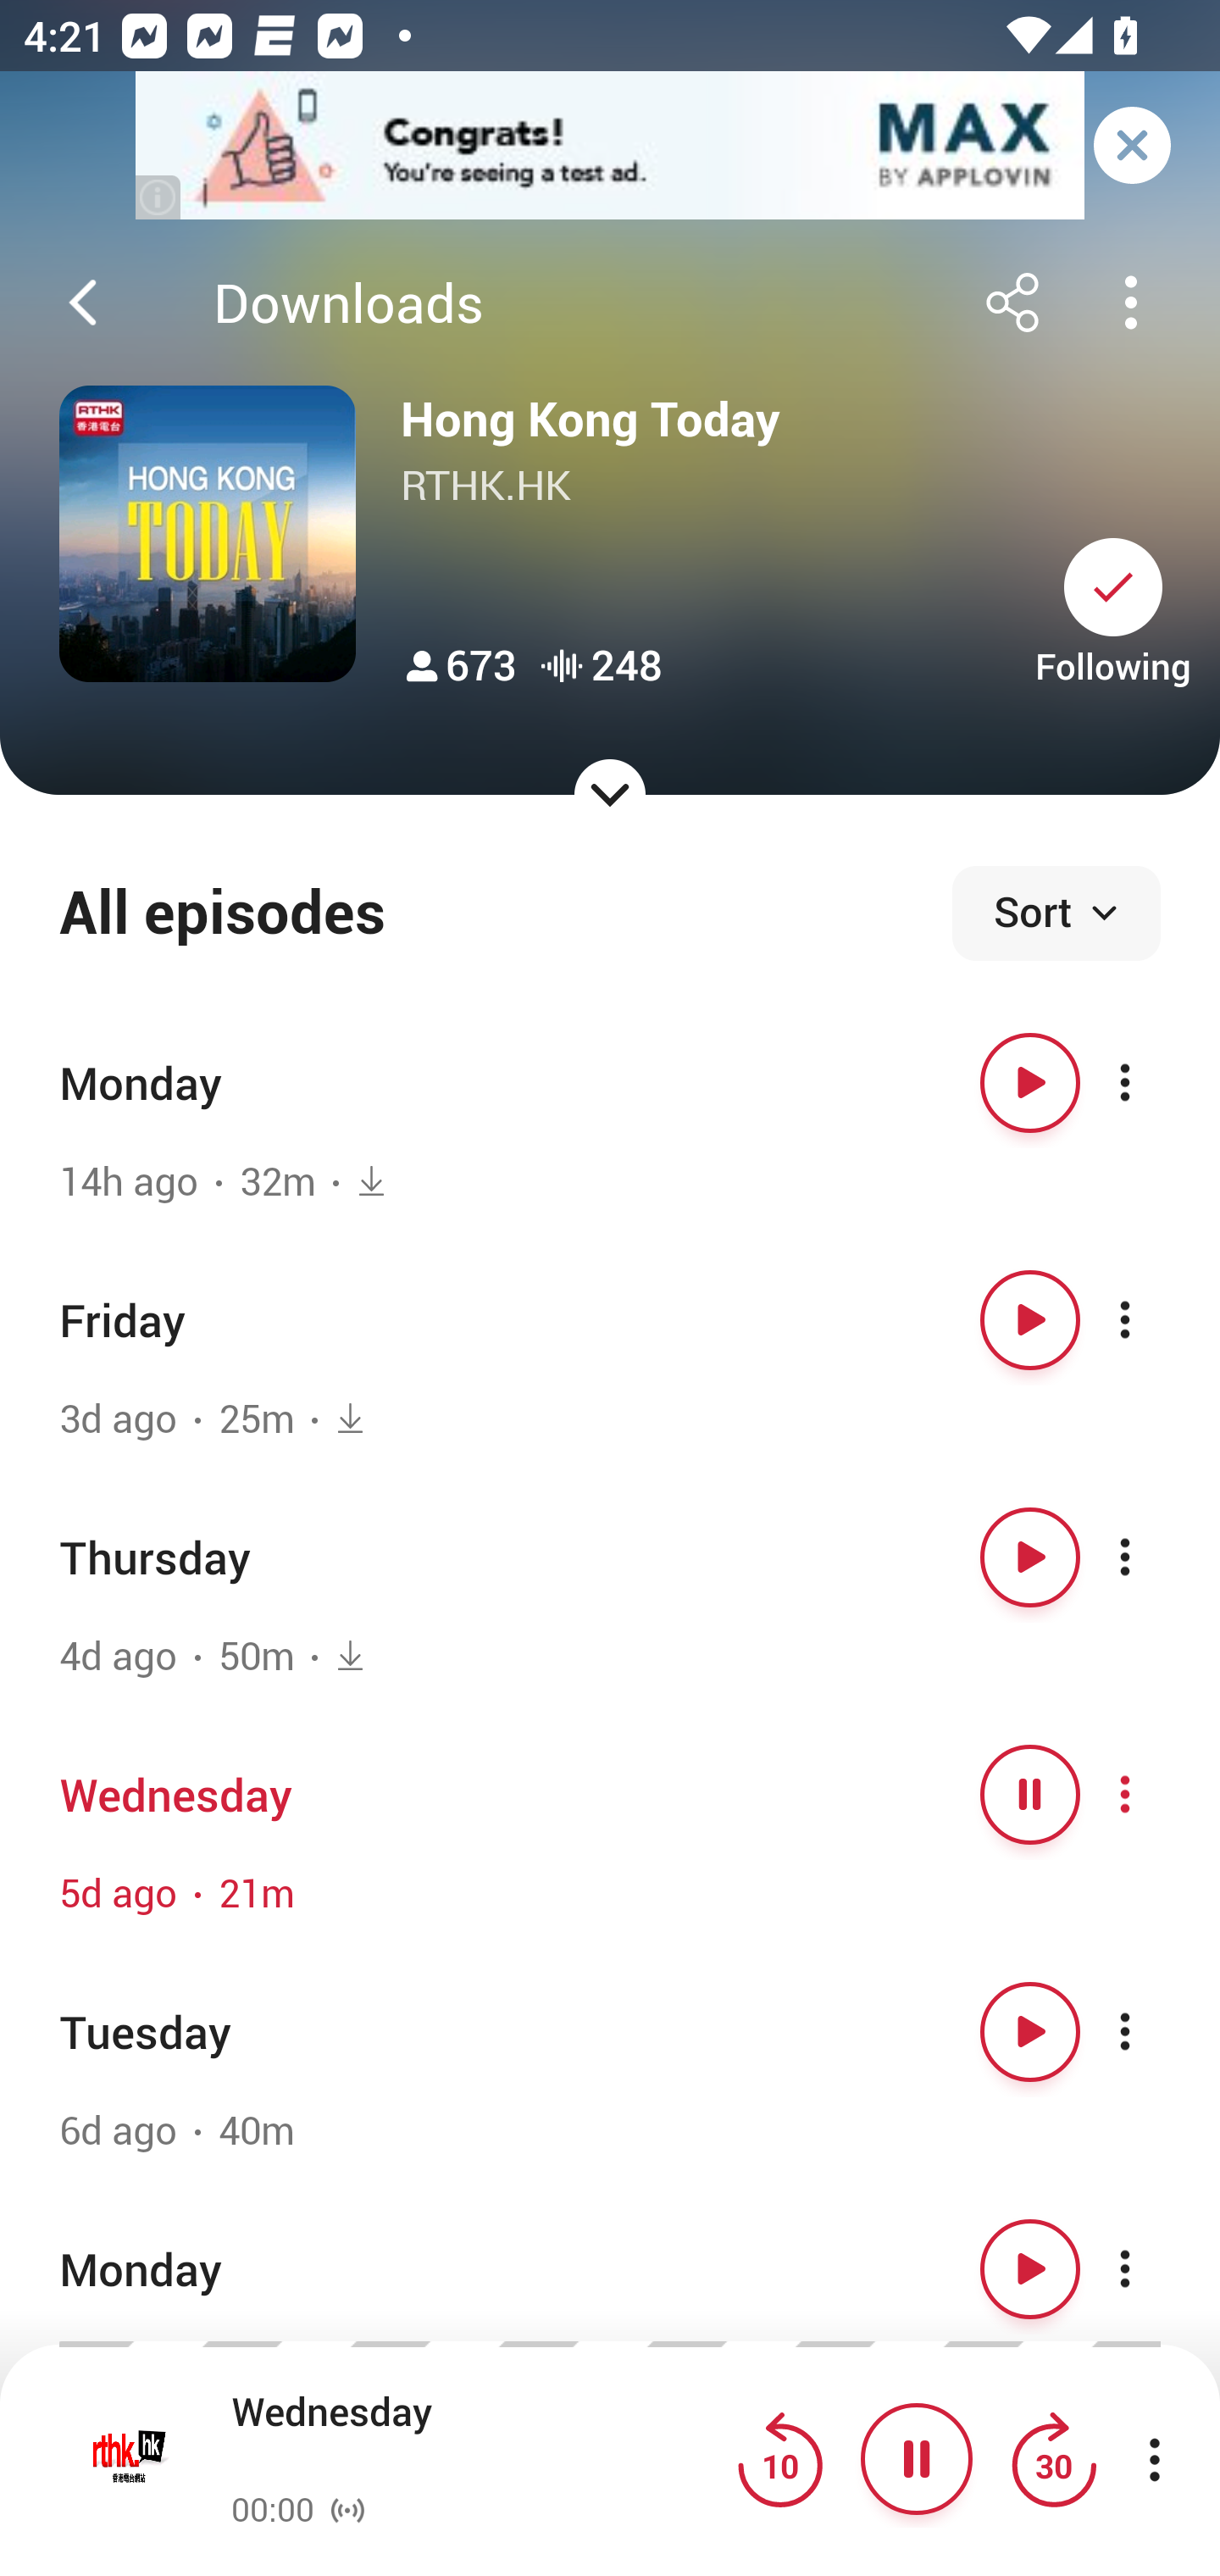  I want to click on More player controls, so click(1154, 2460).